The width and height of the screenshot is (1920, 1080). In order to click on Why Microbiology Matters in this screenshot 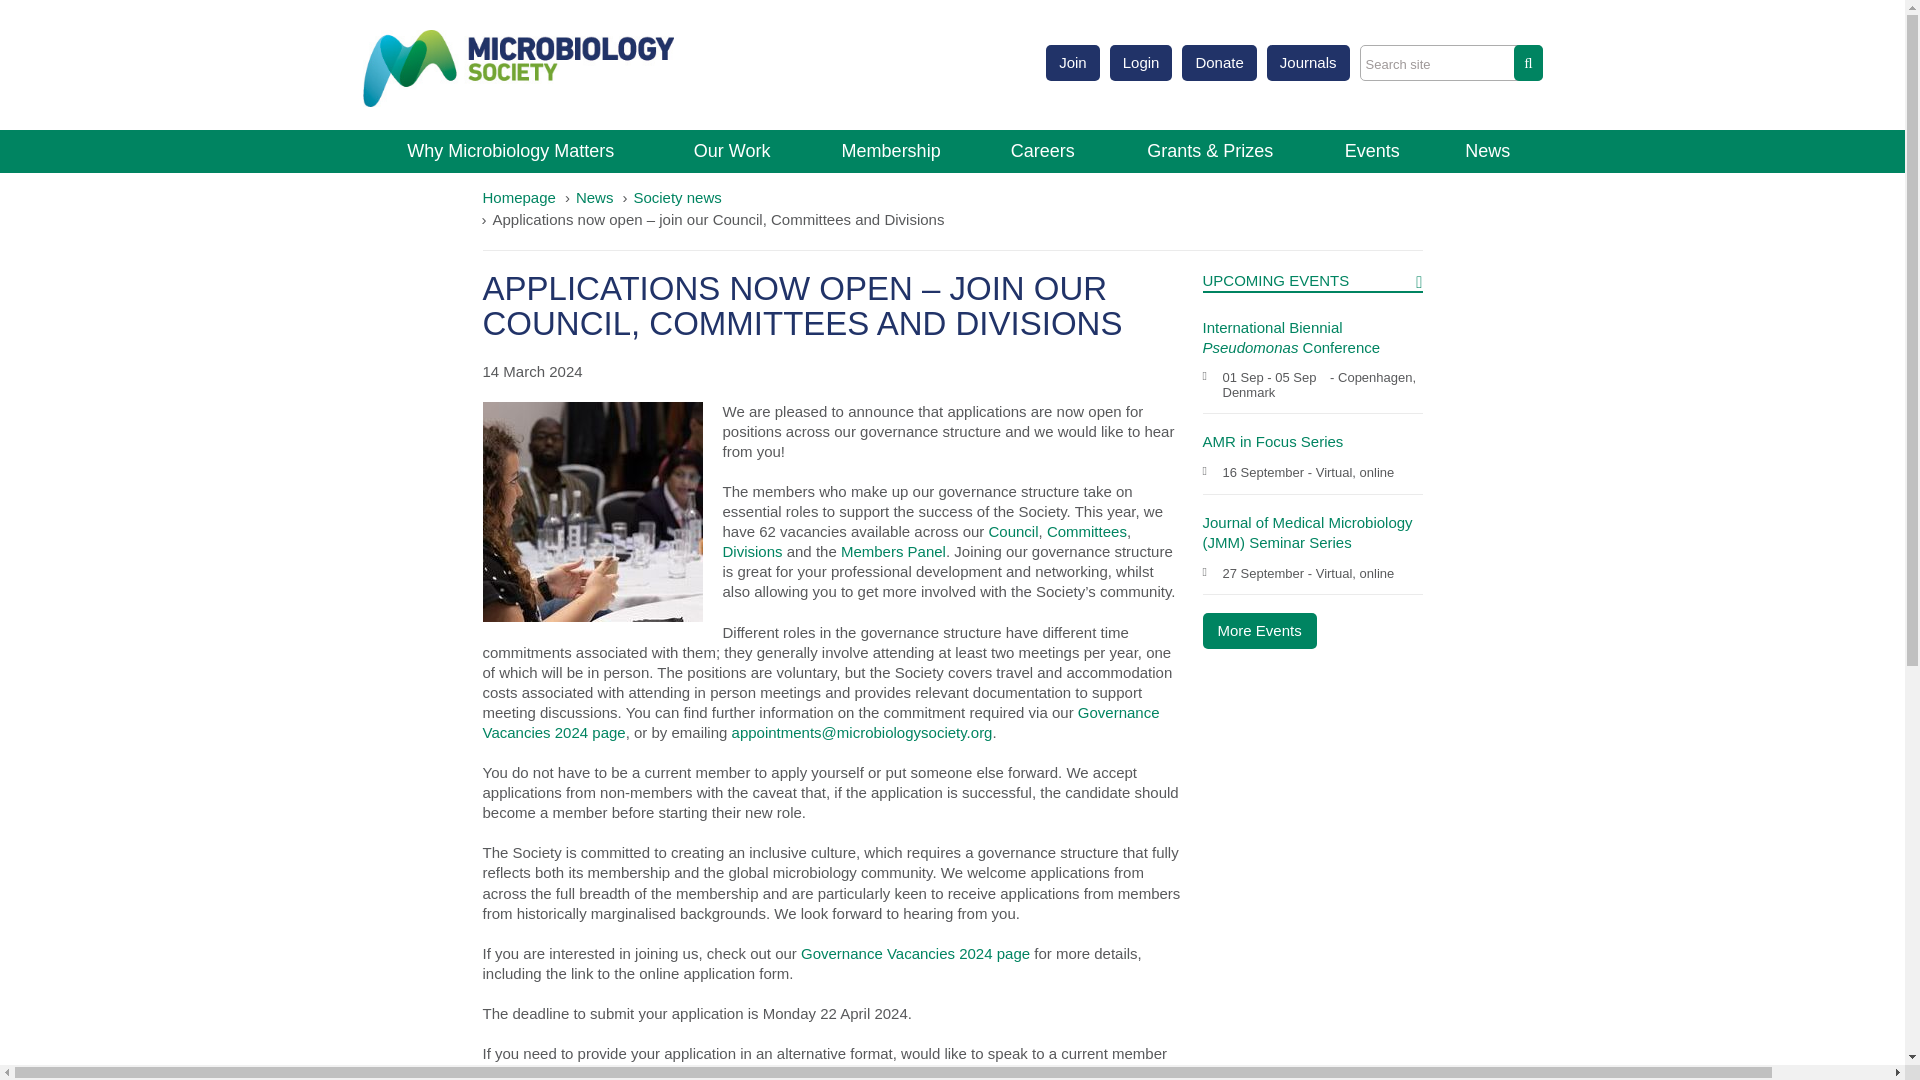, I will do `click(510, 150)`.